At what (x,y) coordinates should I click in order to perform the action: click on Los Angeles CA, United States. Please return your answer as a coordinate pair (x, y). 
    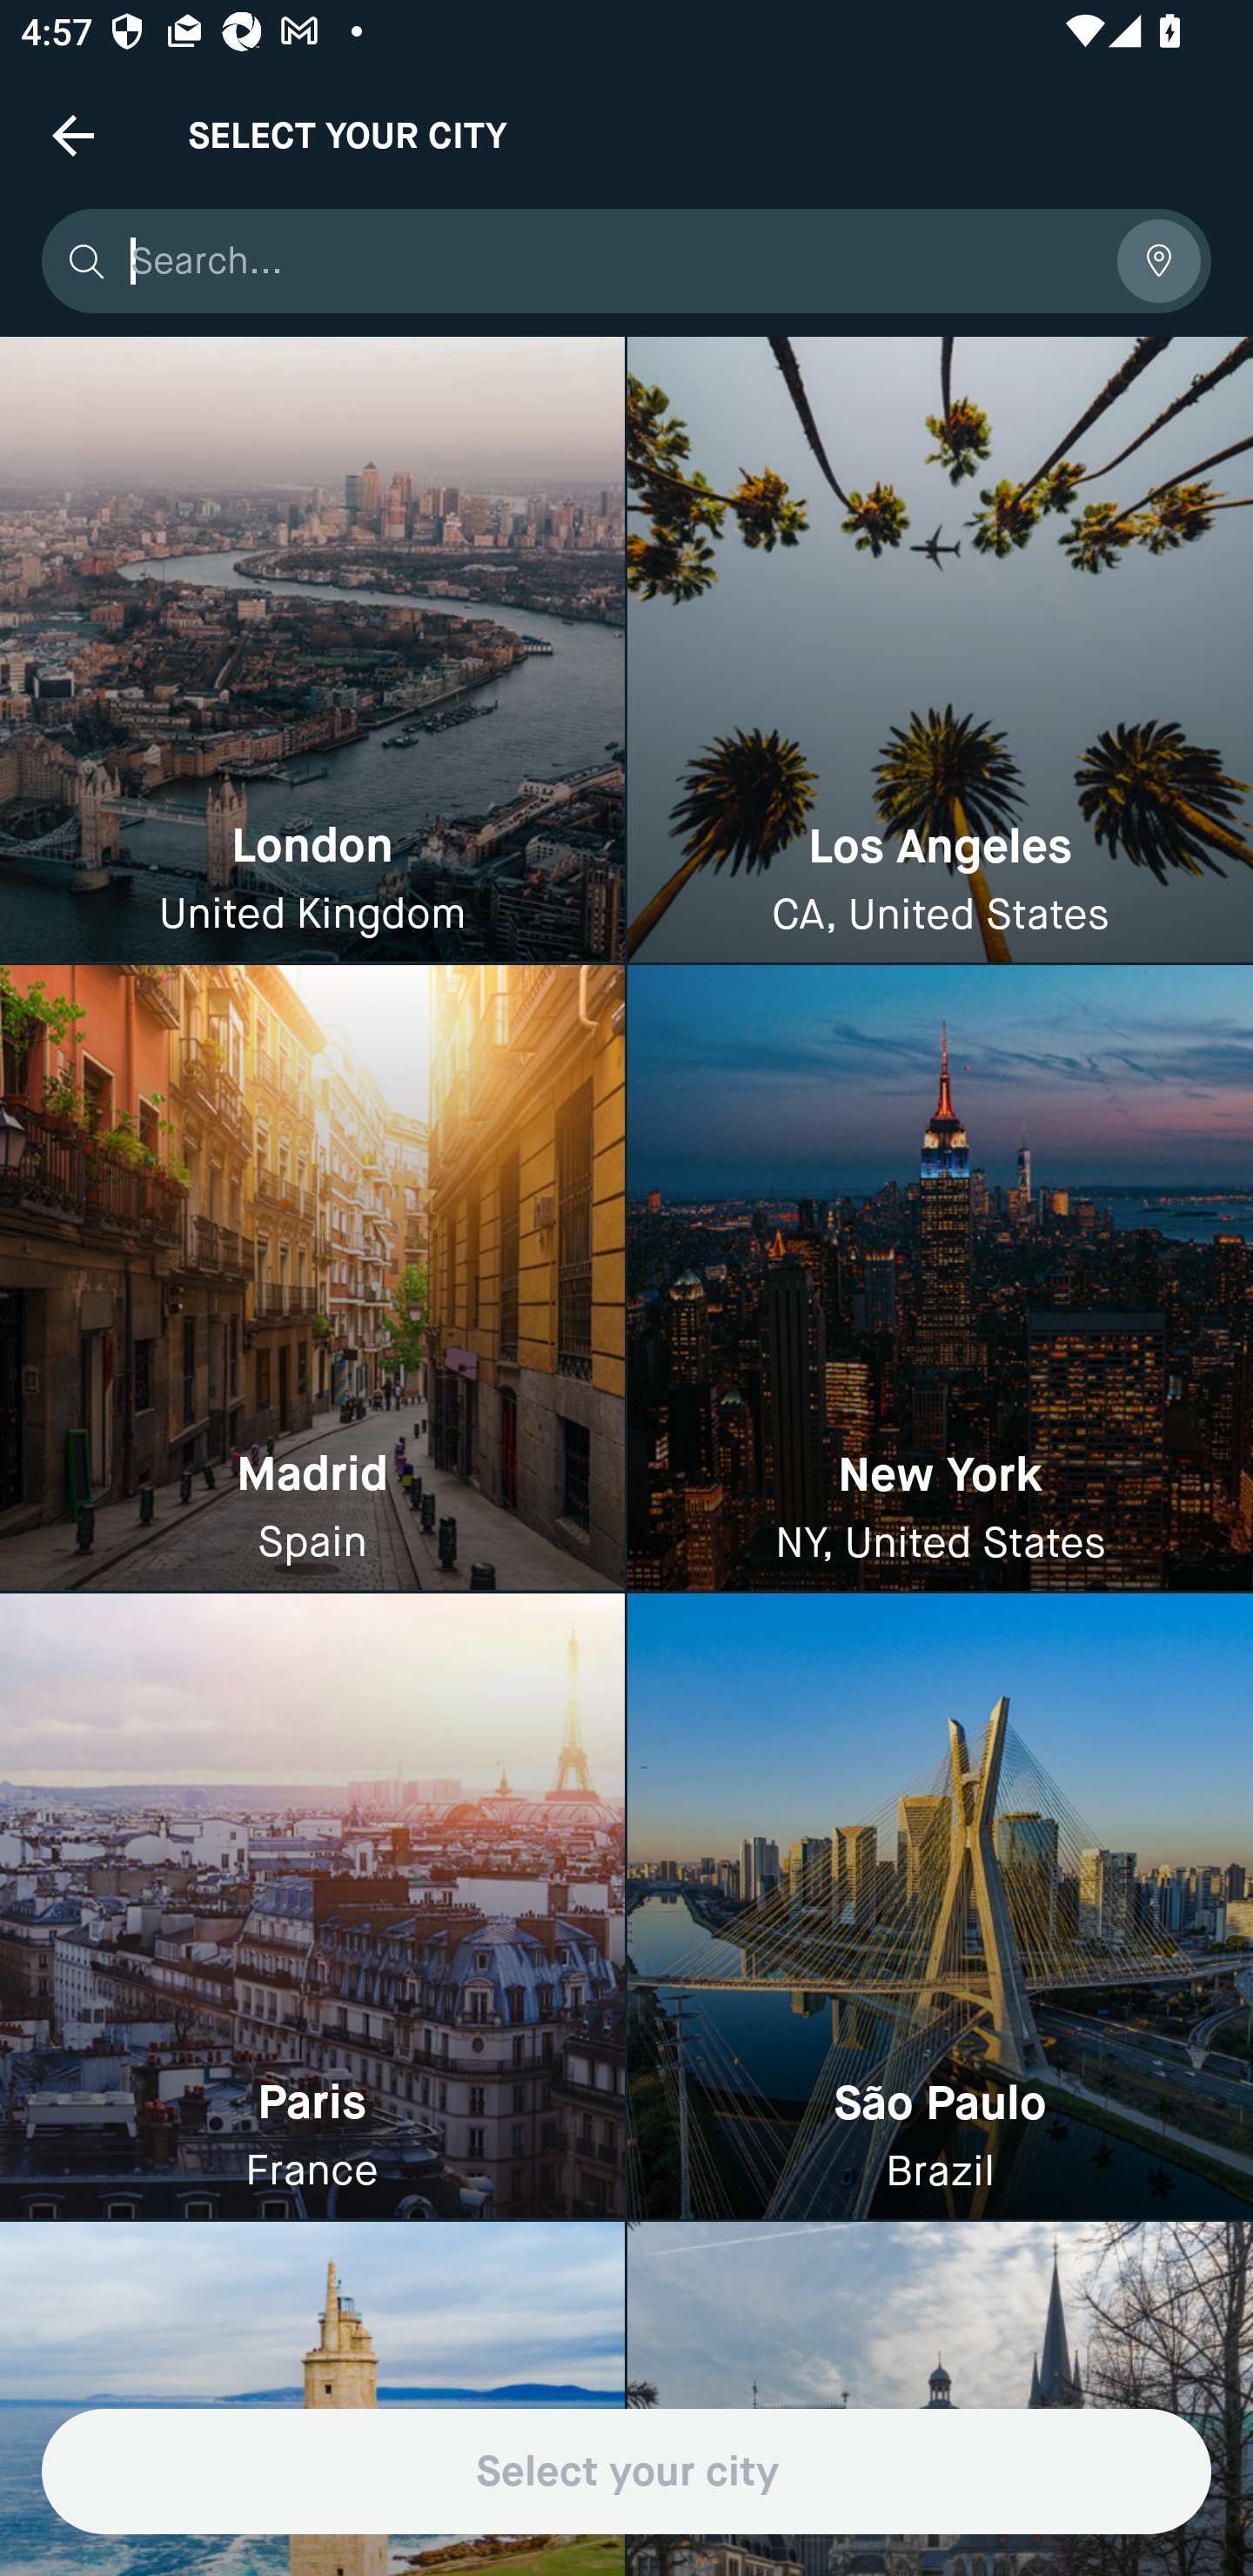
    Looking at the image, I should click on (940, 650).